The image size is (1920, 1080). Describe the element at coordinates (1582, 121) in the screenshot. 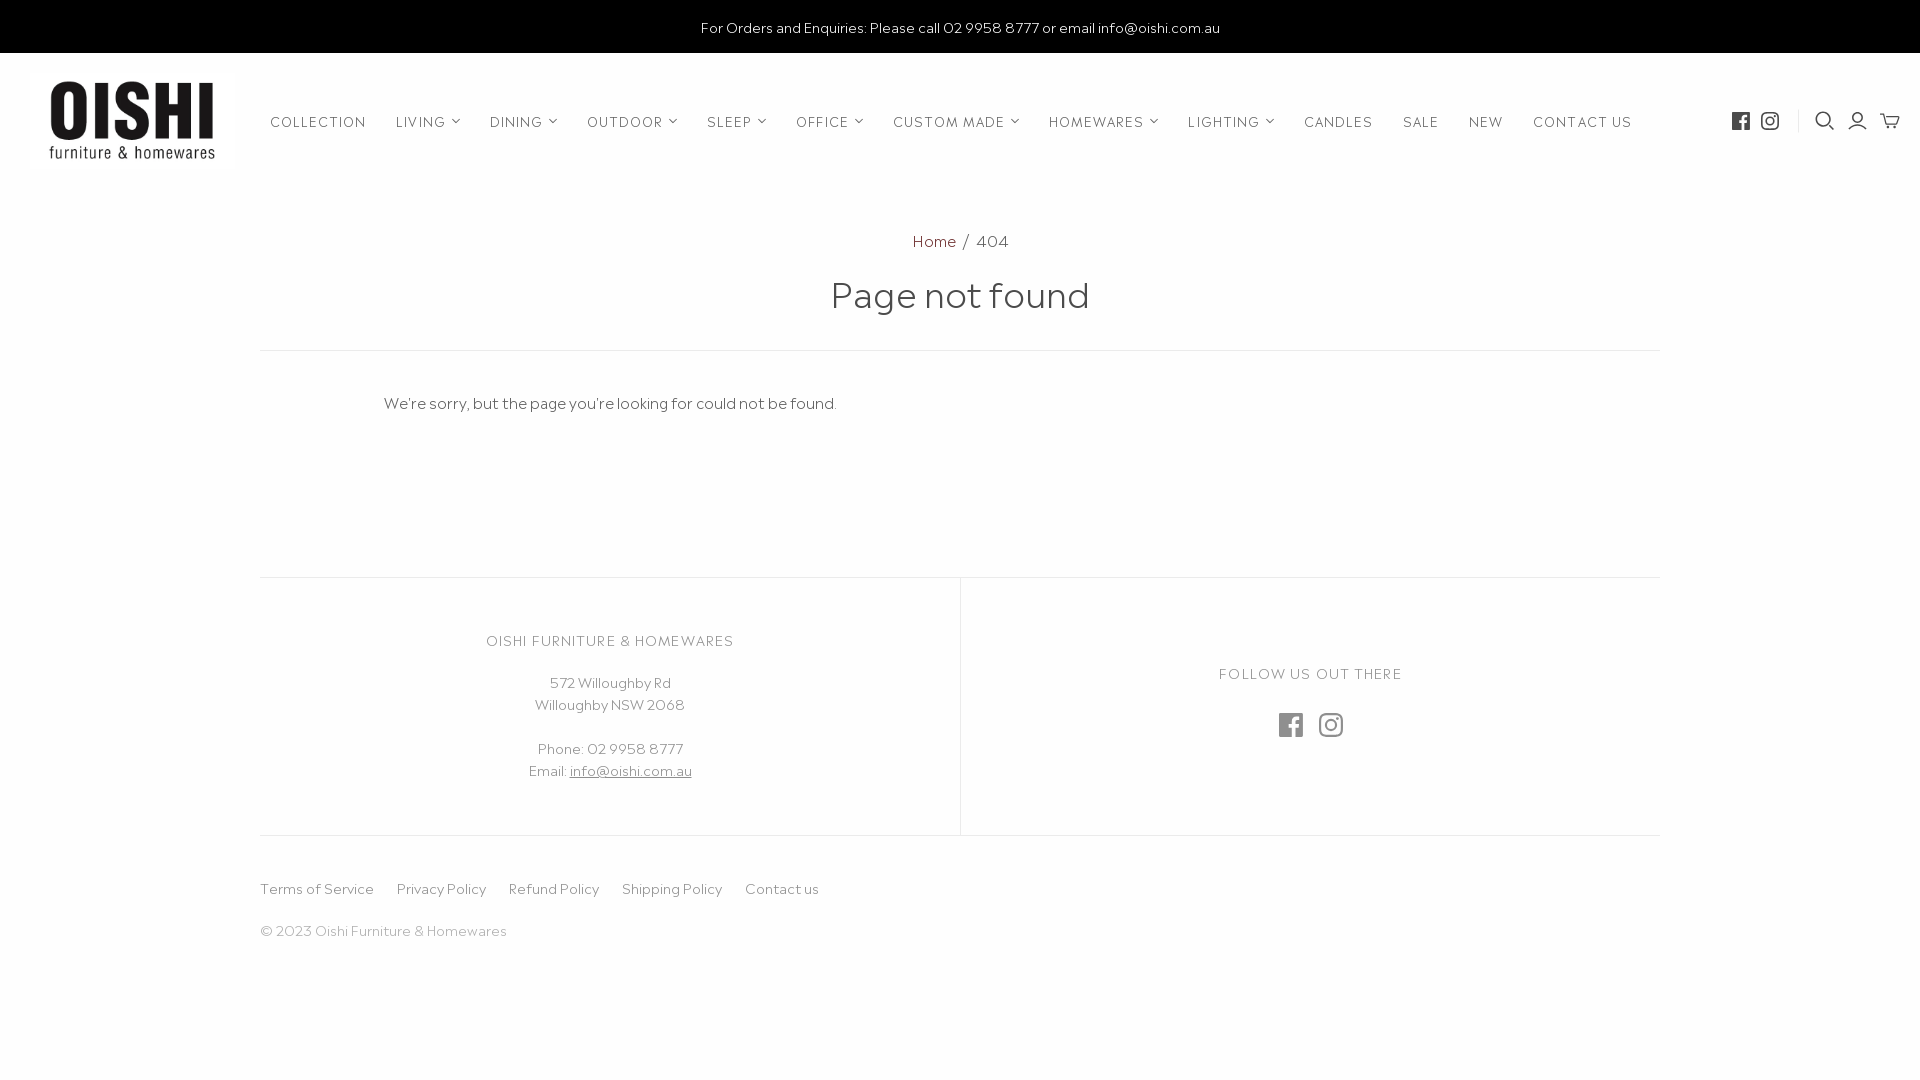

I see `CONTACT US` at that location.